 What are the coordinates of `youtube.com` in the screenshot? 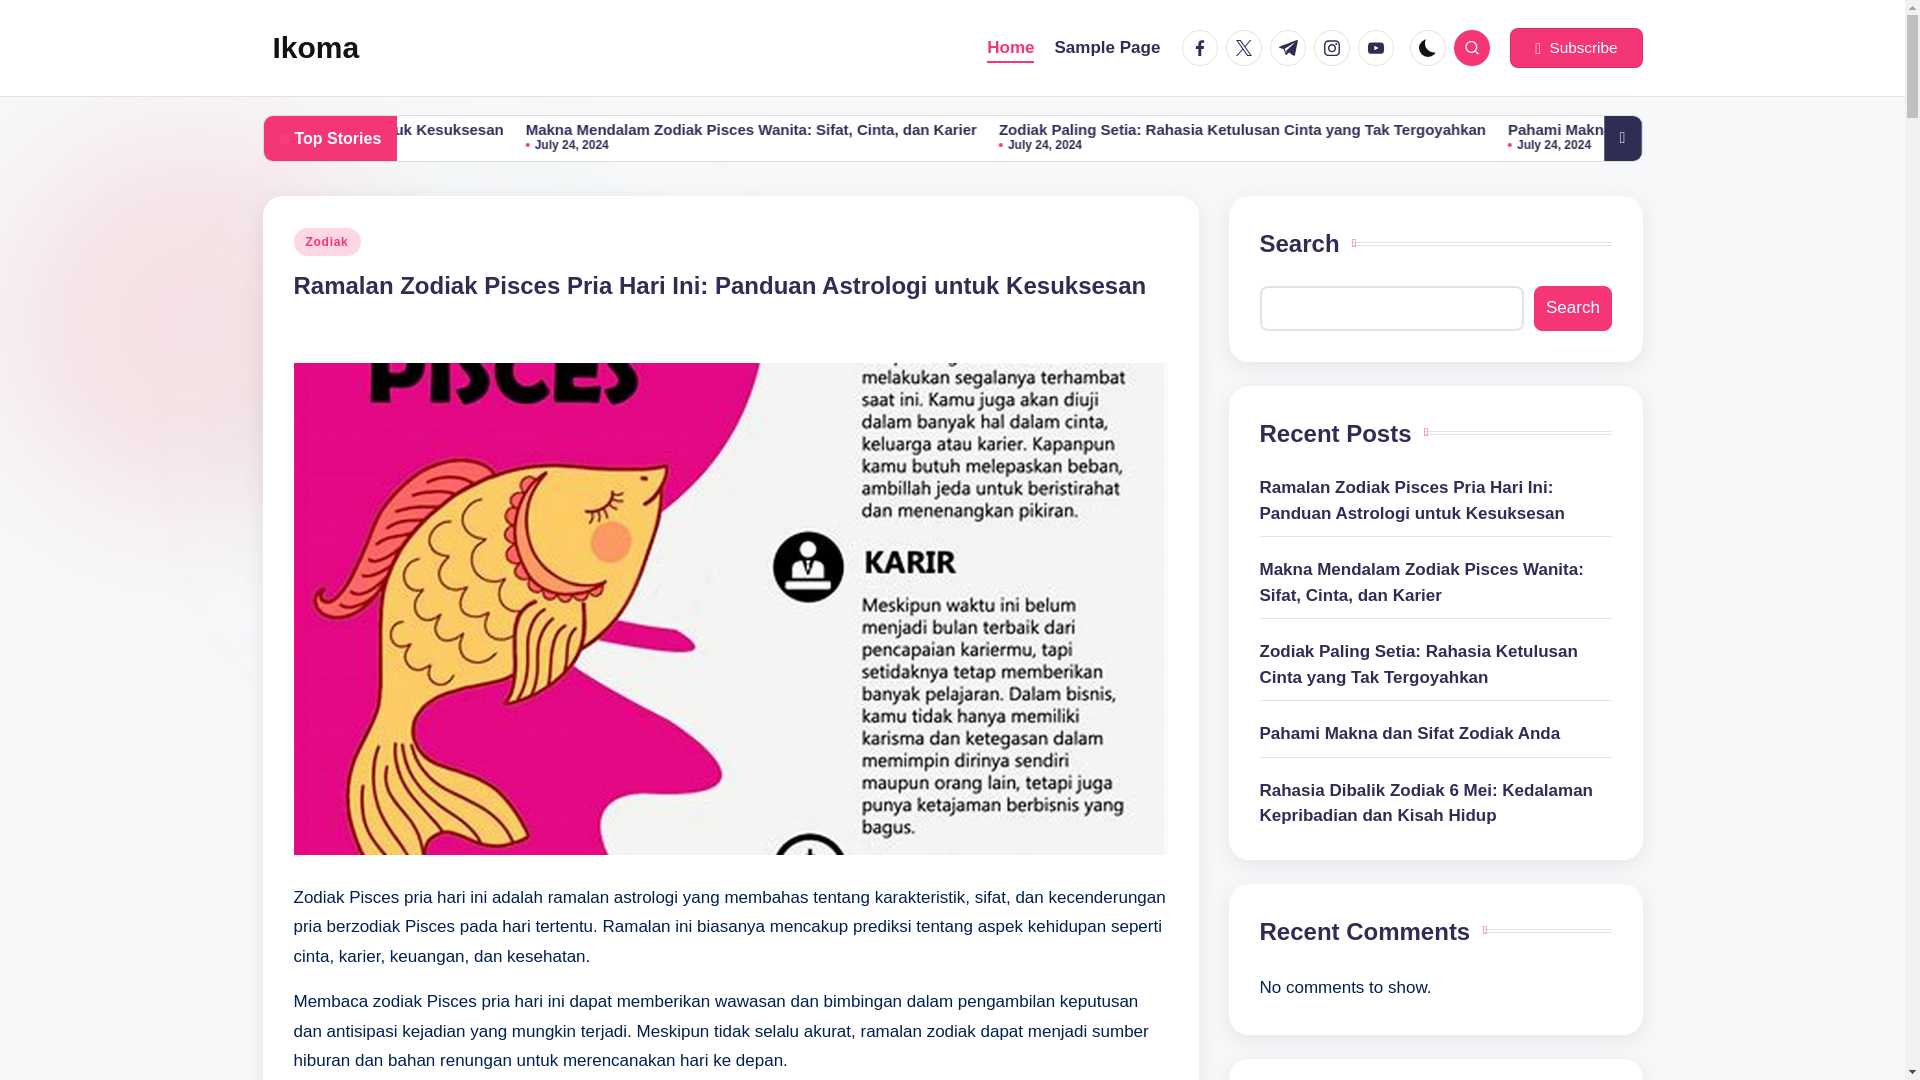 It's located at (1379, 48).